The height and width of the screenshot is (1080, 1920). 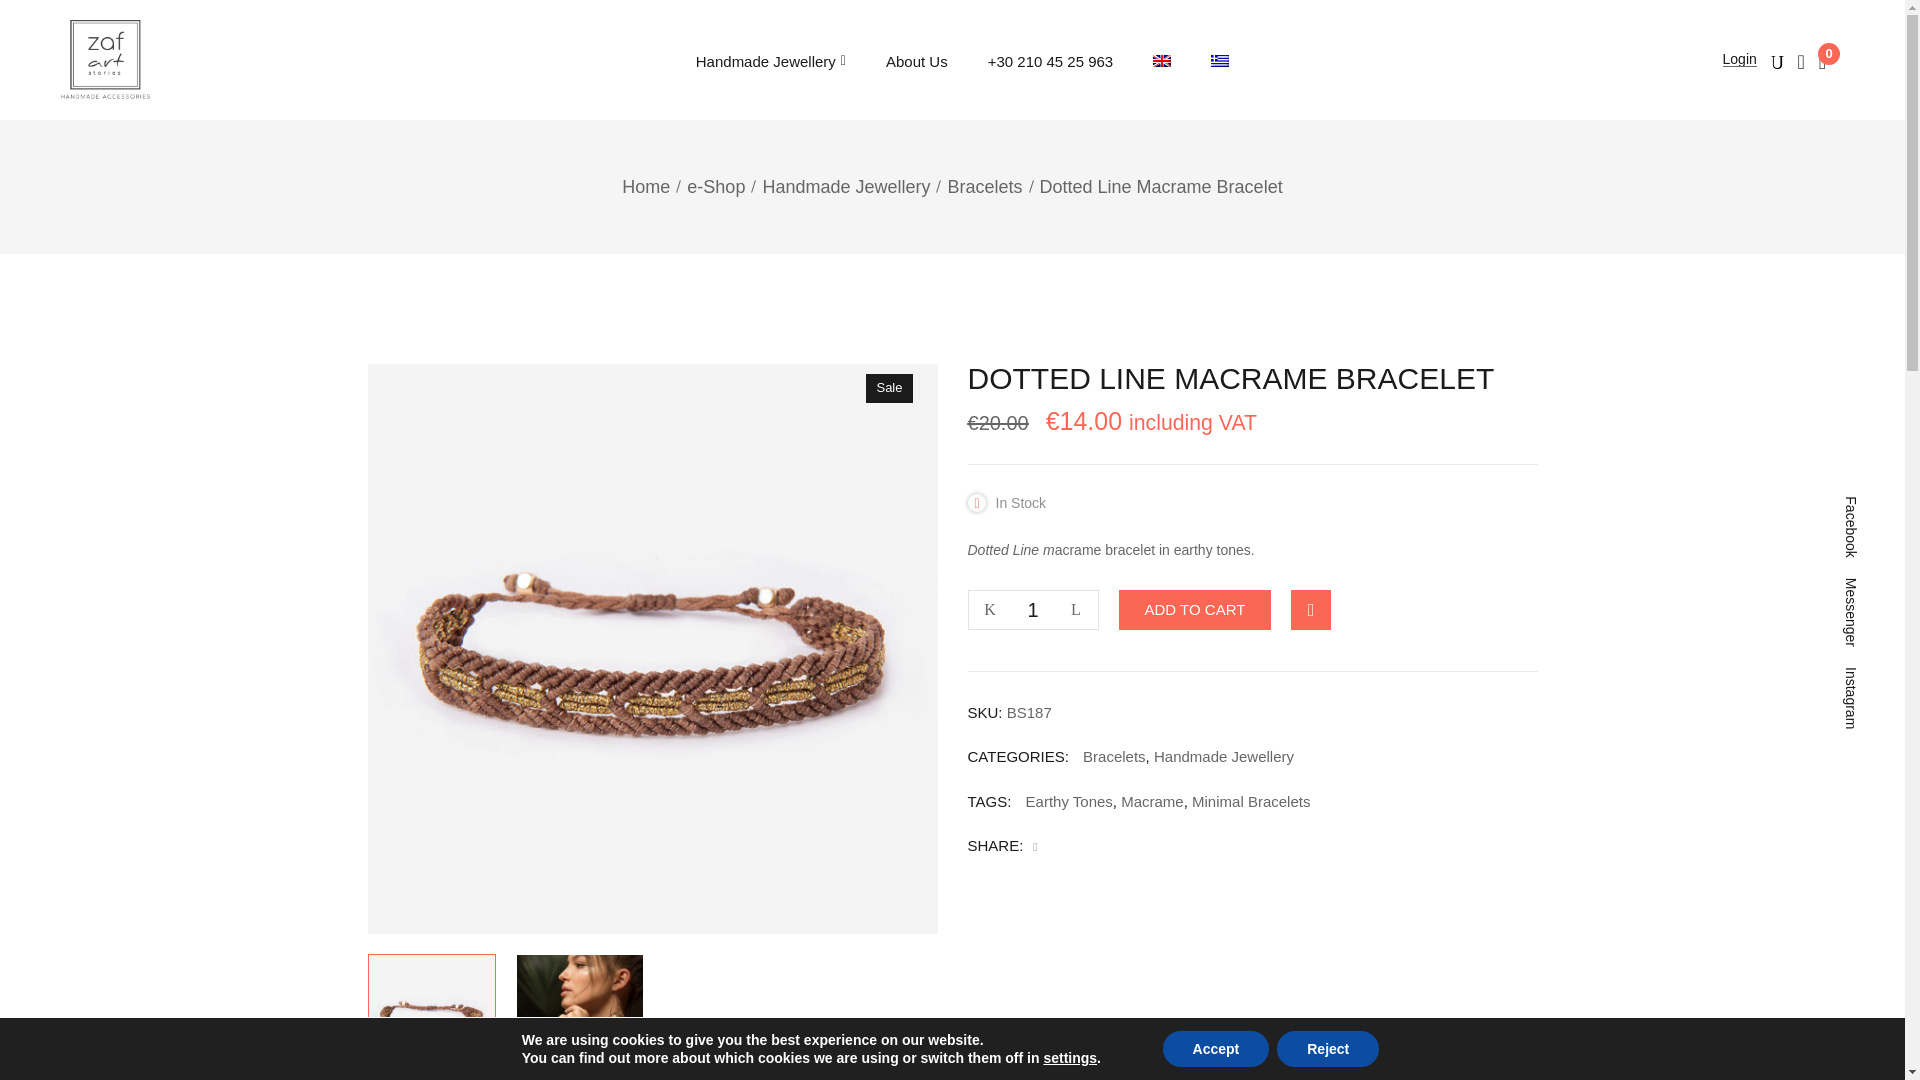 I want to click on ADD TO CART, so click(x=1194, y=609).